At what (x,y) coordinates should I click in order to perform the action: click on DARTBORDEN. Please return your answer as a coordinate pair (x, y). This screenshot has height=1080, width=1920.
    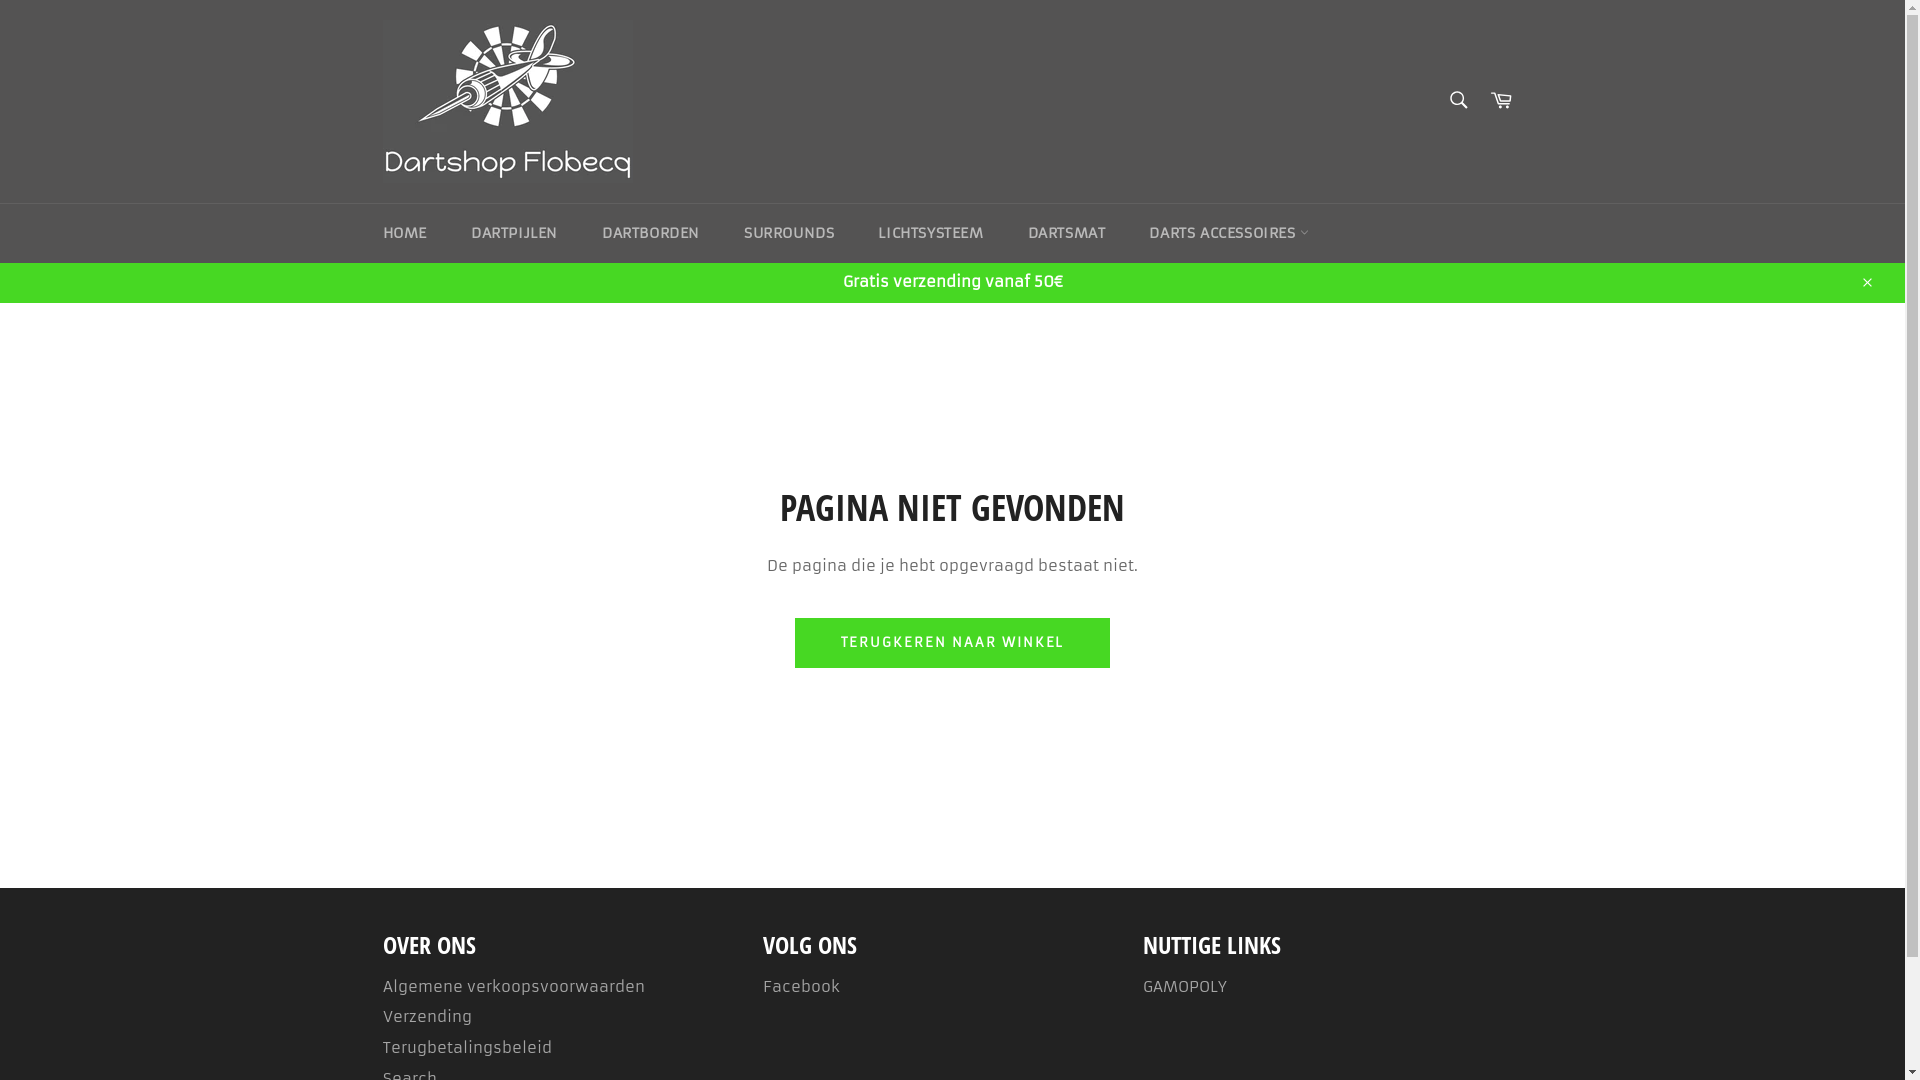
    Looking at the image, I should click on (651, 234).